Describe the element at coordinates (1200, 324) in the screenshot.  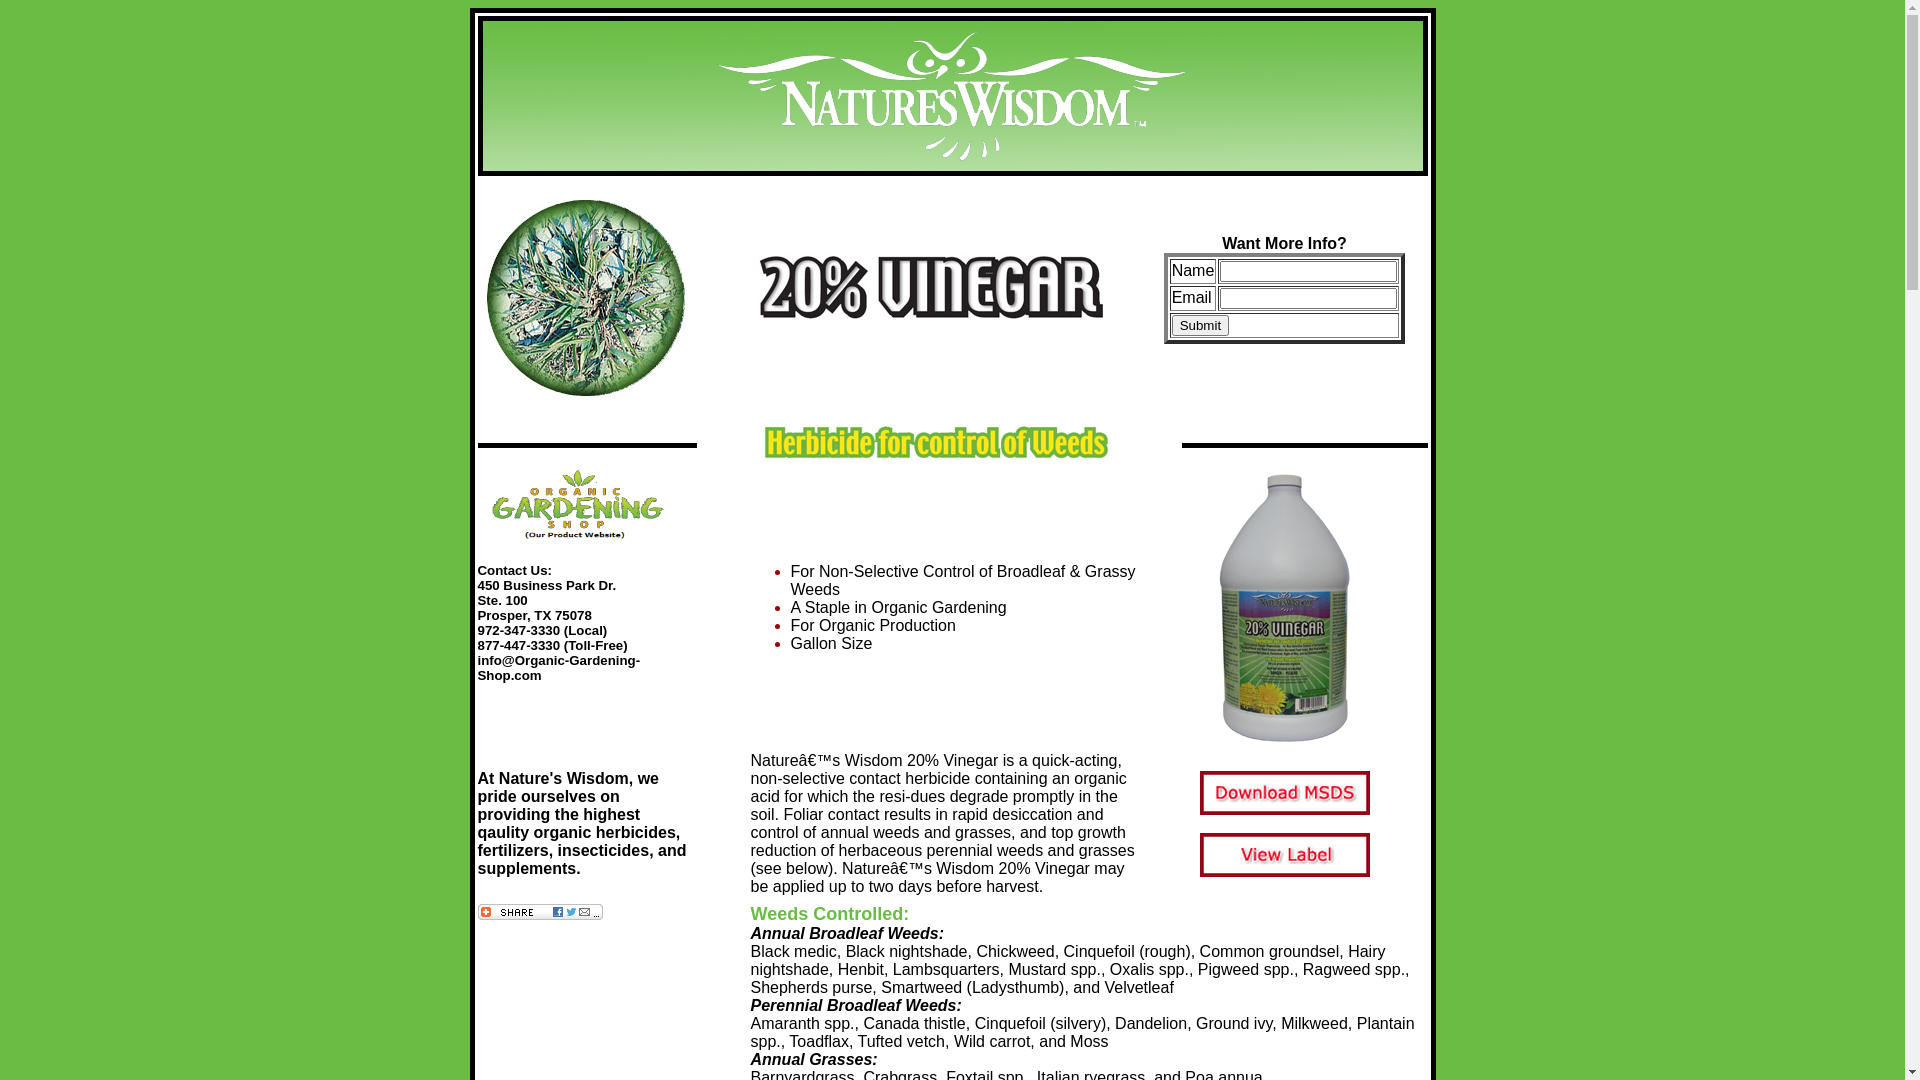
I see `Submit` at that location.